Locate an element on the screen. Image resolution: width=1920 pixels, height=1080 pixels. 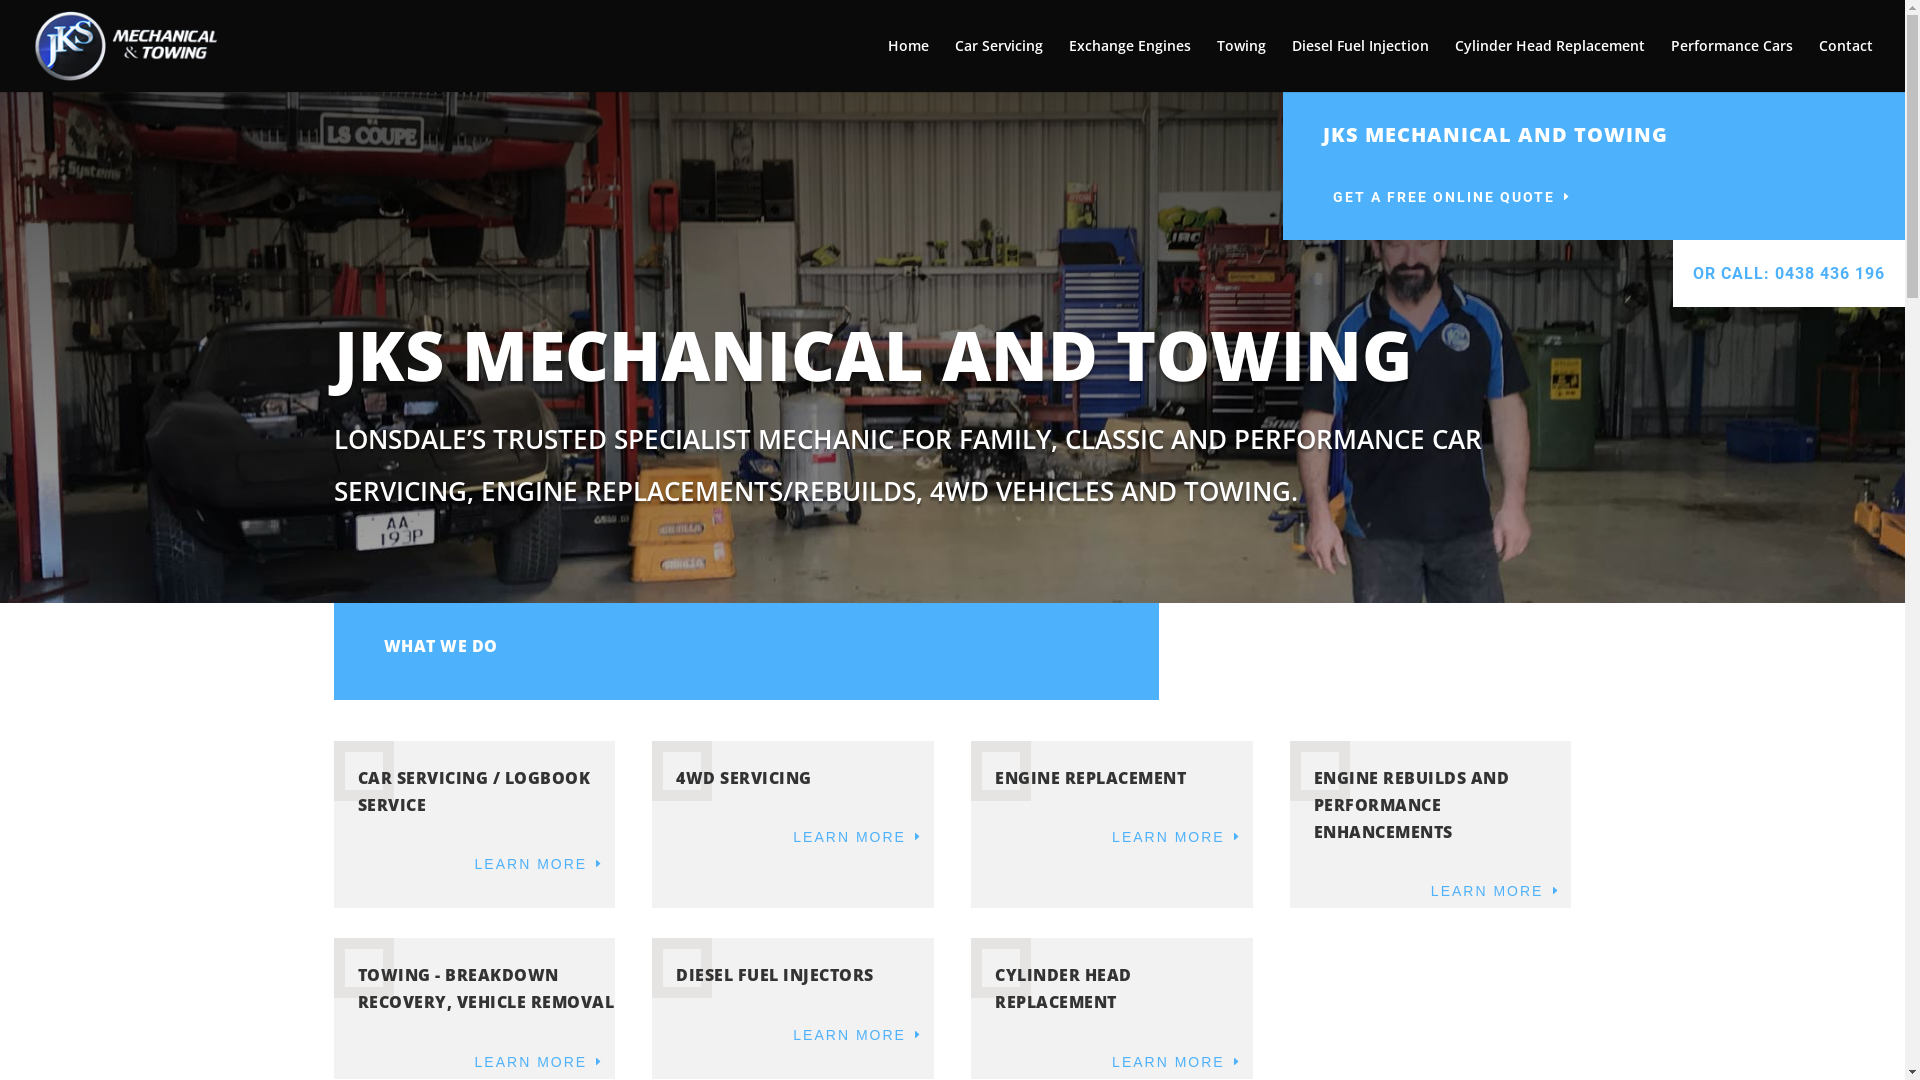
LEARN MORE is located at coordinates (859, 838).